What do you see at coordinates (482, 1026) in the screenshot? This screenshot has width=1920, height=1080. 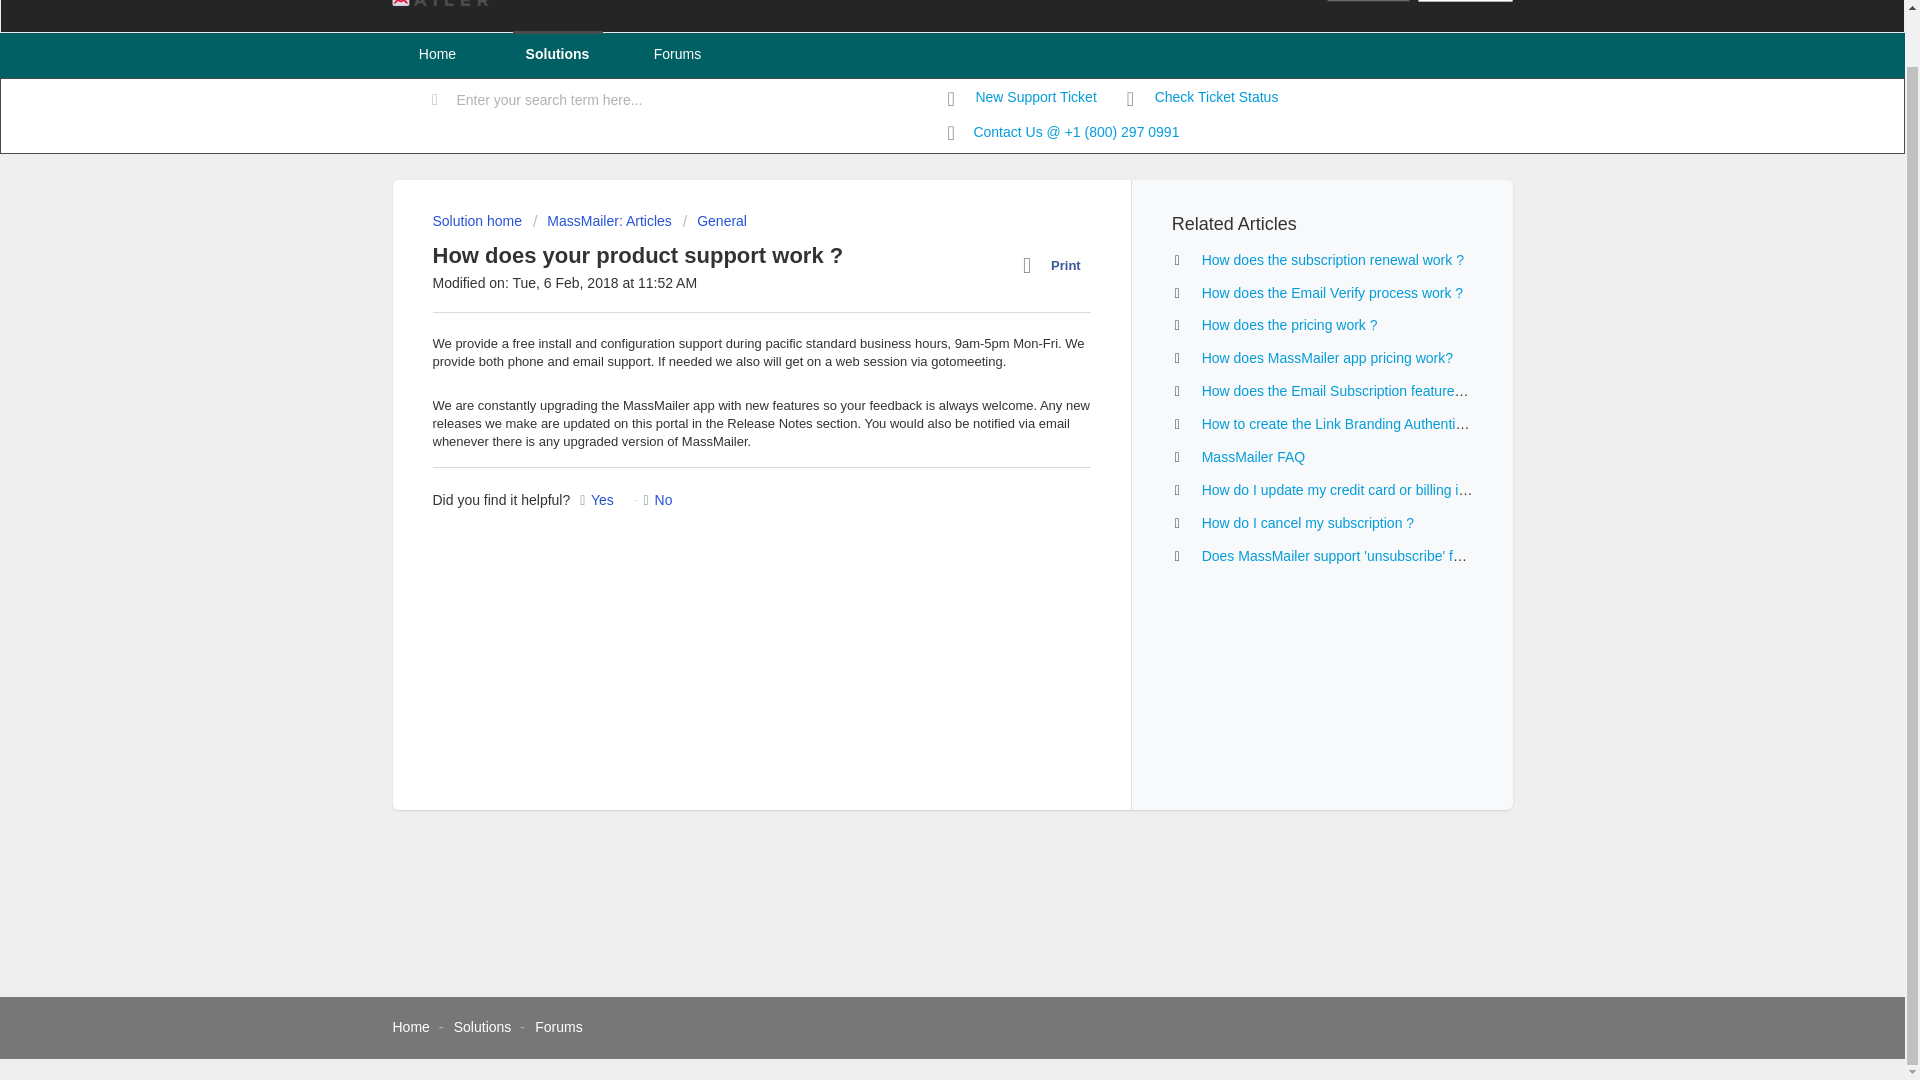 I see `Solutions` at bounding box center [482, 1026].